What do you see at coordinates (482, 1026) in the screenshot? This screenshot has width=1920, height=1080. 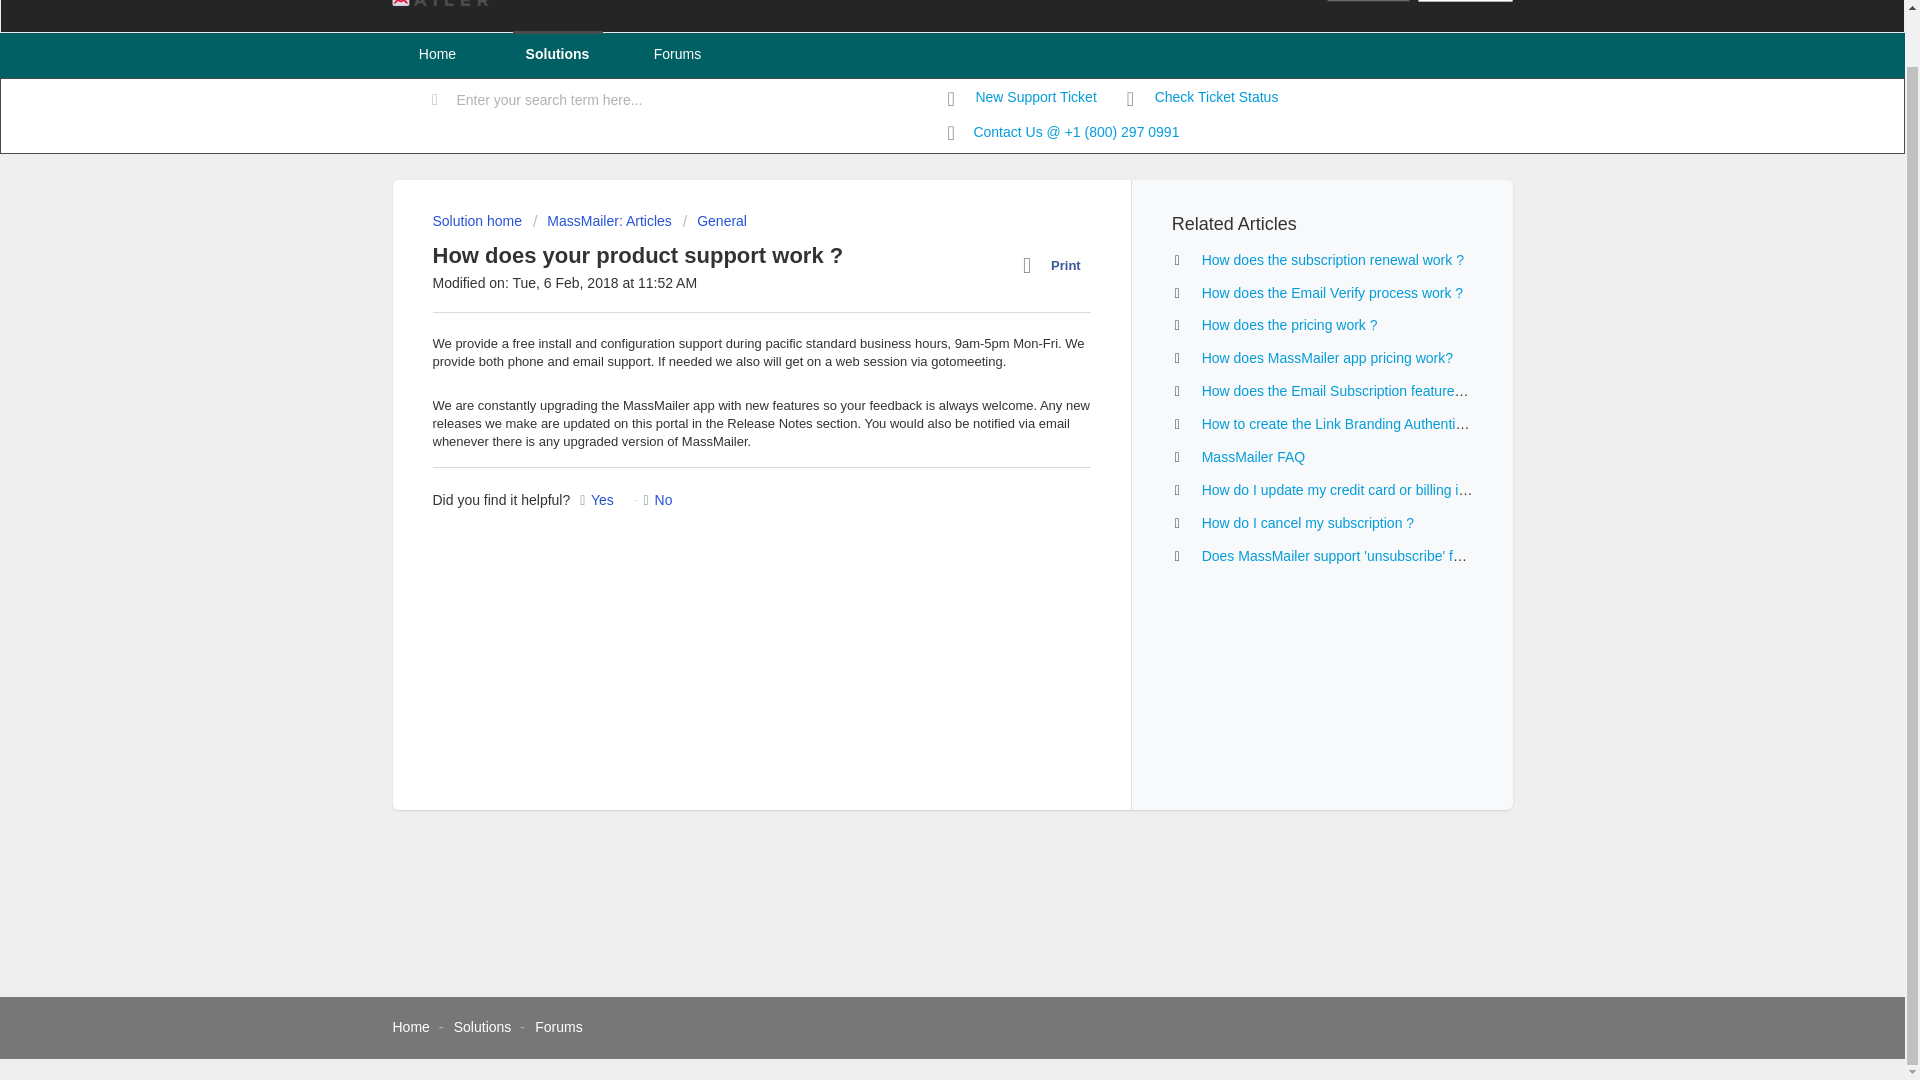 I see `Solutions` at bounding box center [482, 1026].